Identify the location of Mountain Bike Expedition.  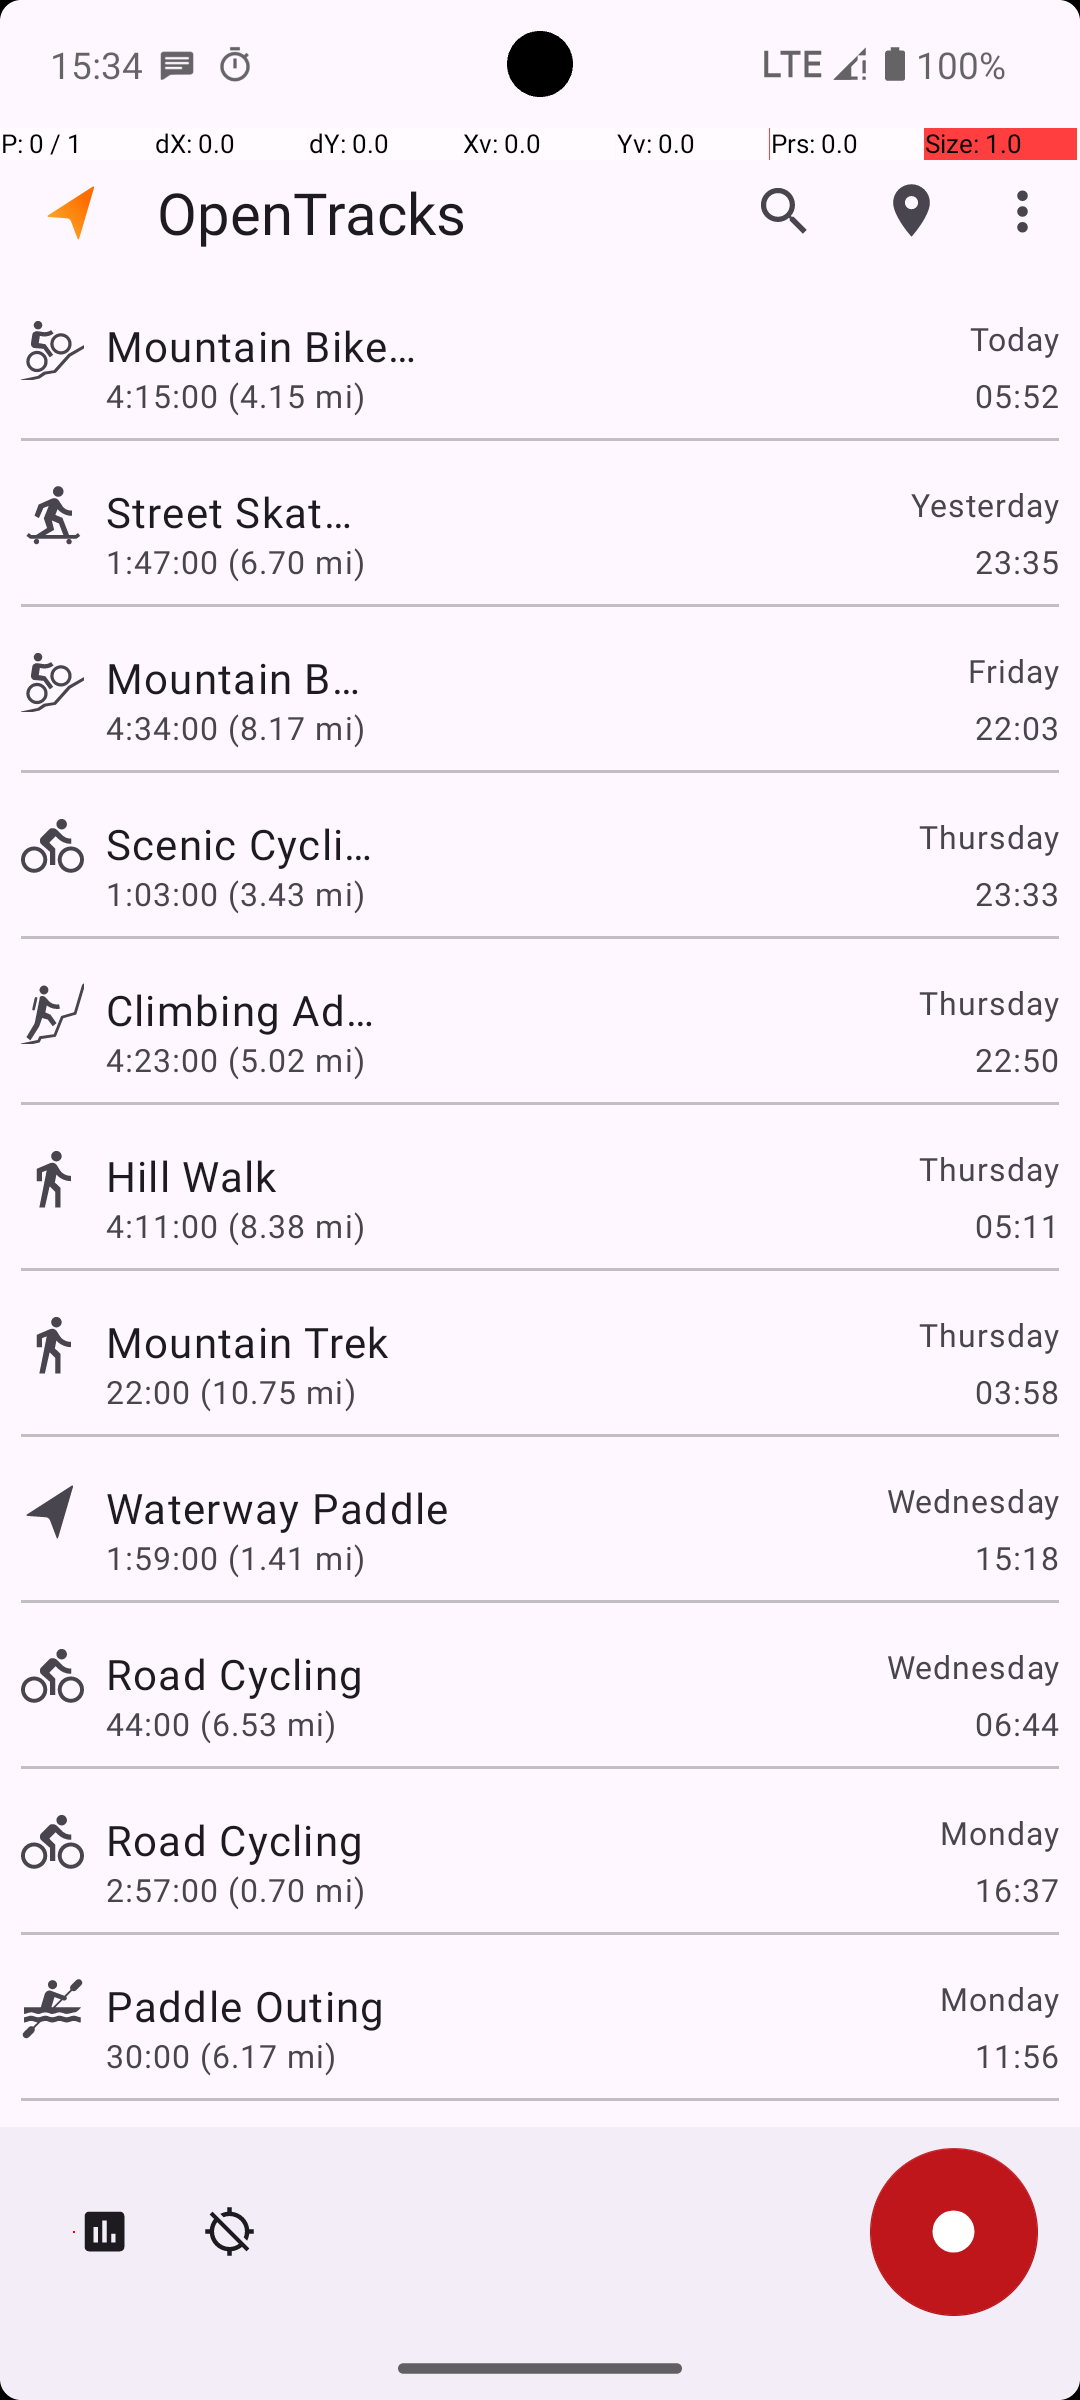
(277, 346).